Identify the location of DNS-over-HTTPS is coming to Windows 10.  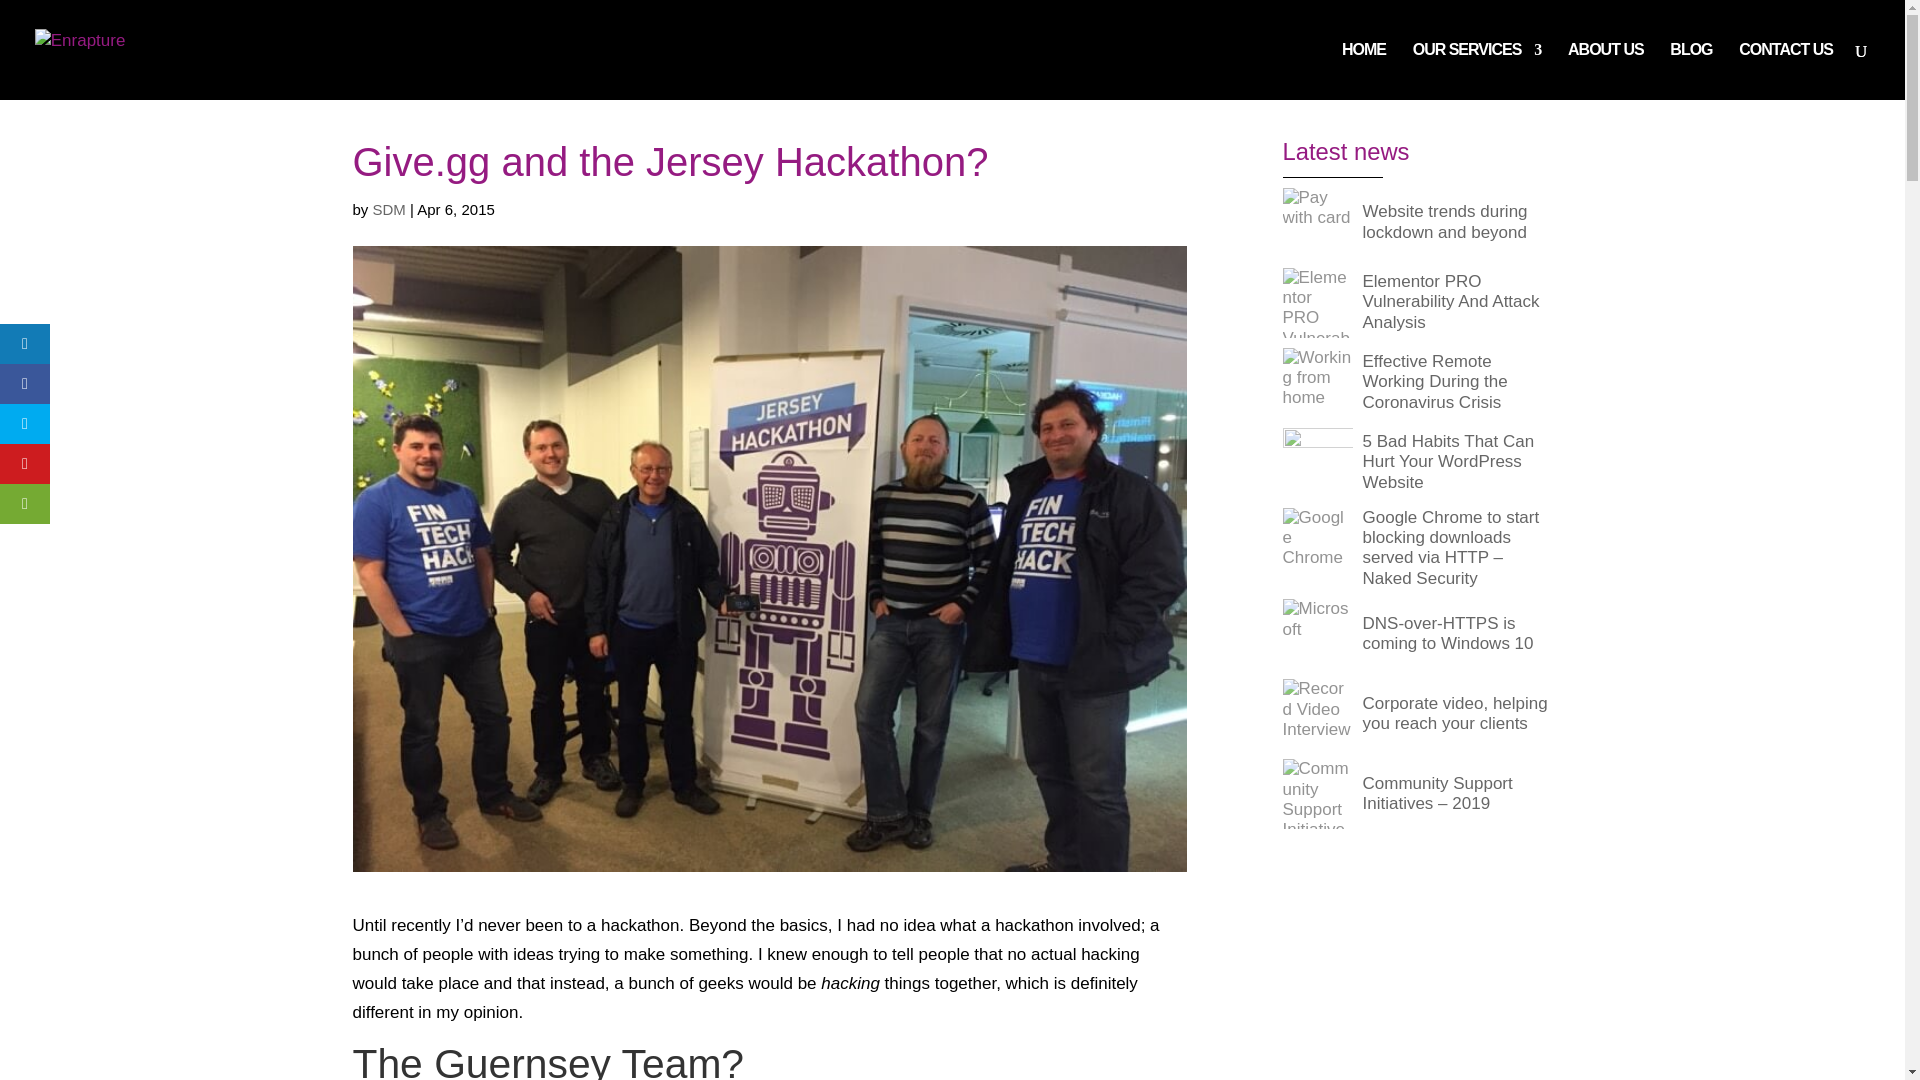
(1416, 634).